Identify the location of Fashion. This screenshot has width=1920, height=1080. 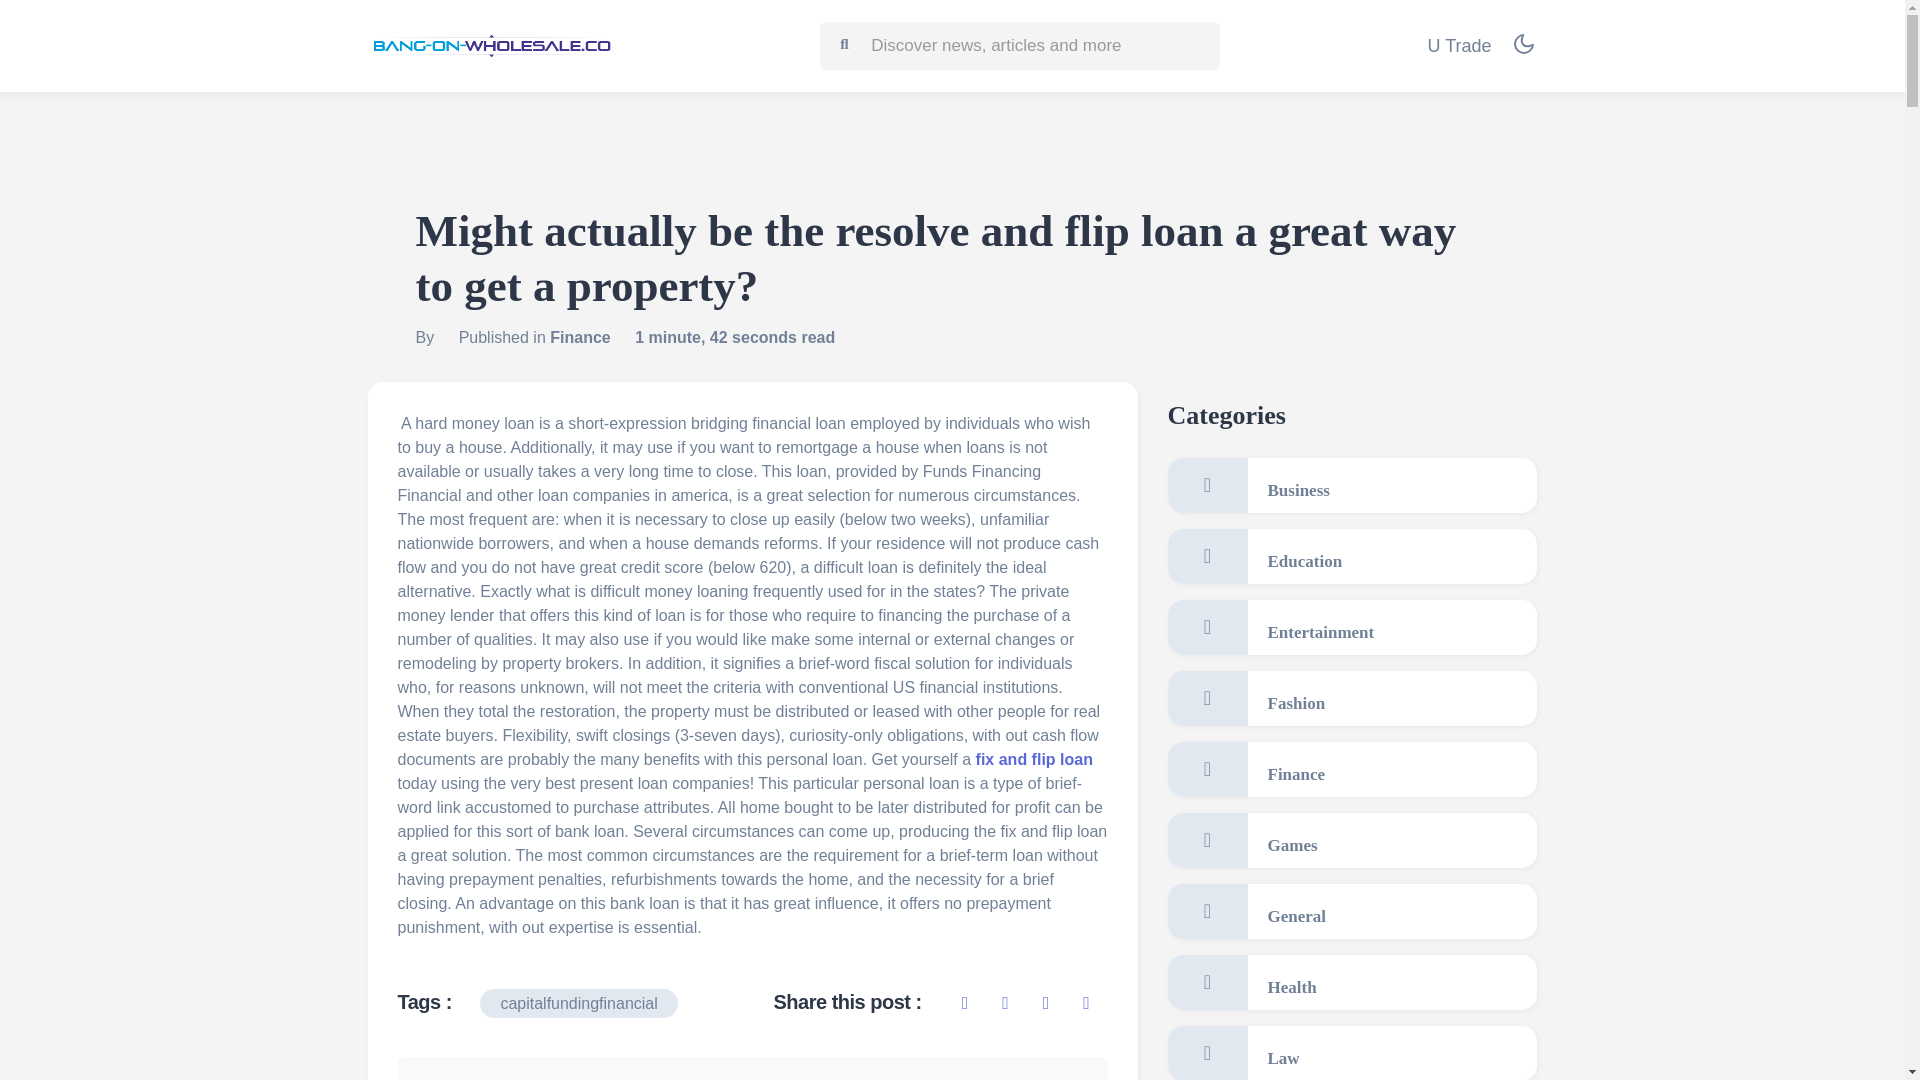
(1352, 698).